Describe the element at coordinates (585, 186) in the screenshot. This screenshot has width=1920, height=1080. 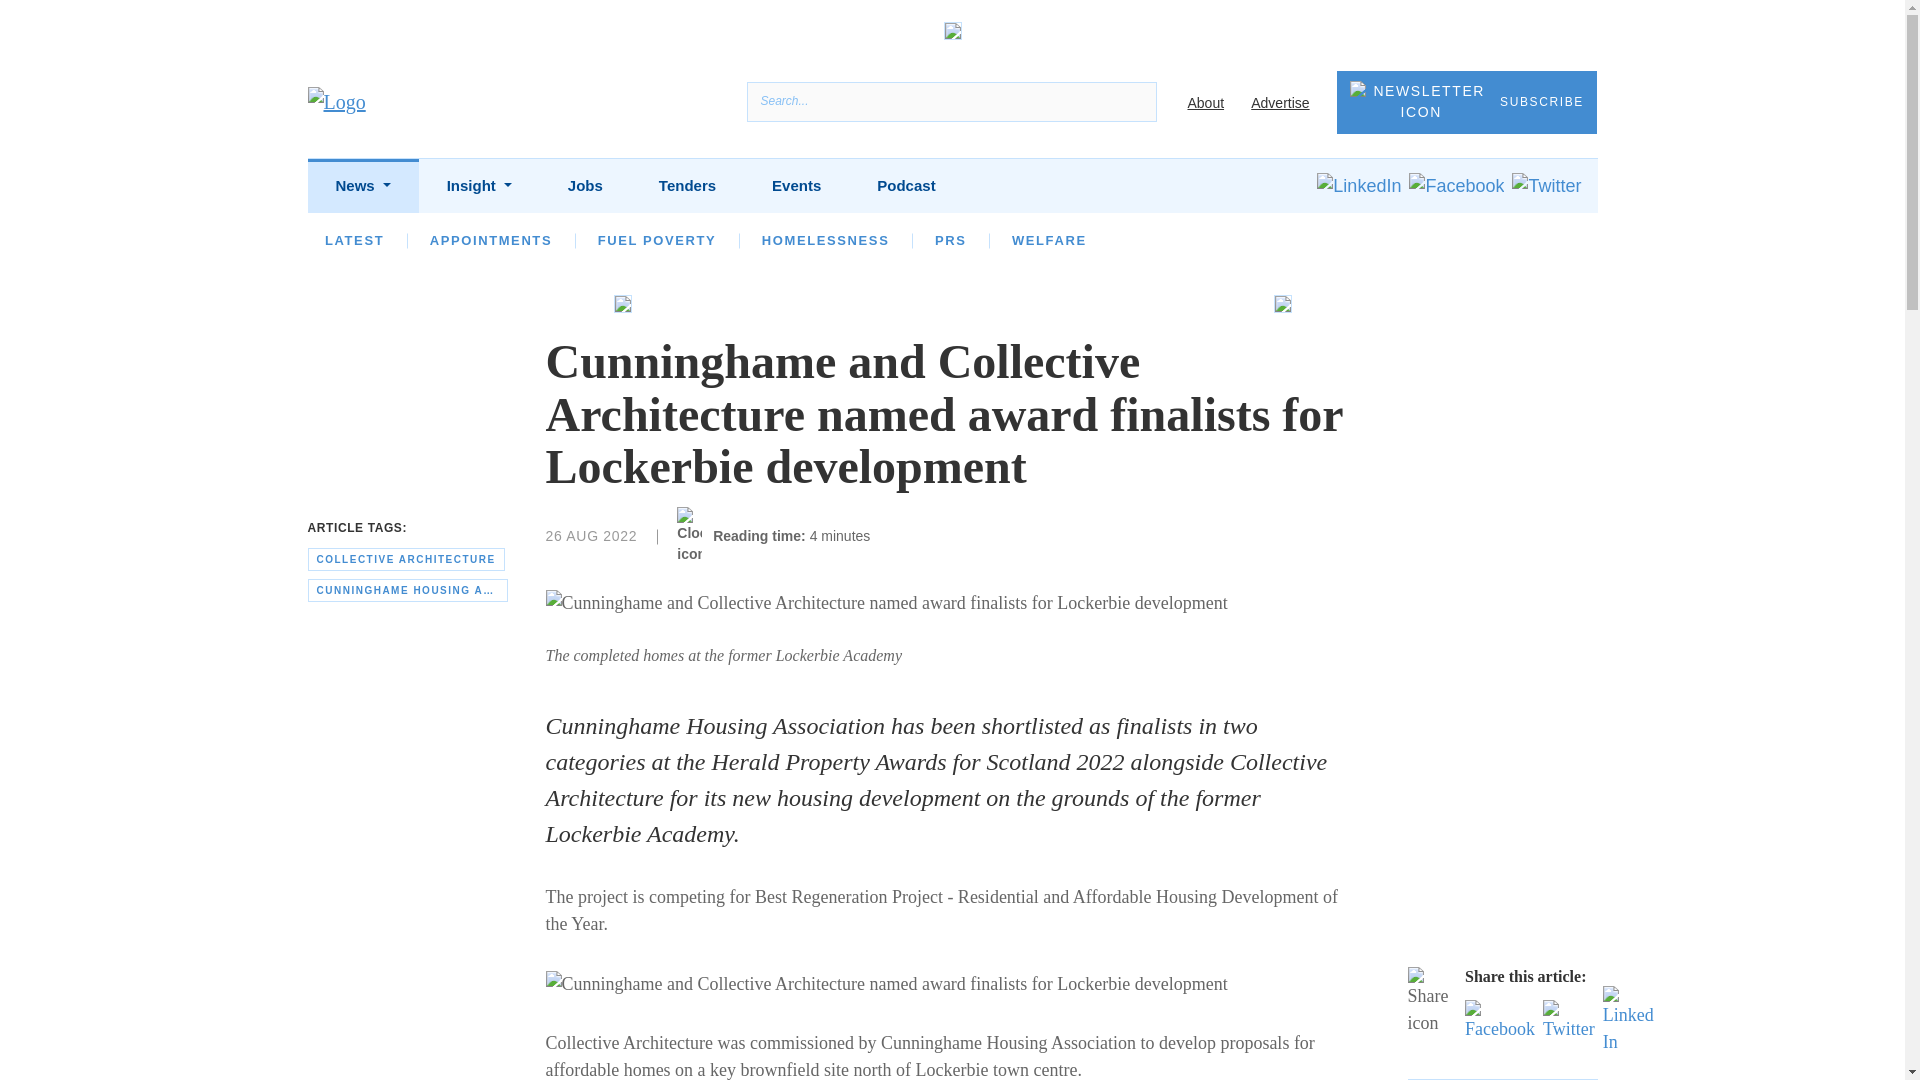
I see `Jobs` at that location.